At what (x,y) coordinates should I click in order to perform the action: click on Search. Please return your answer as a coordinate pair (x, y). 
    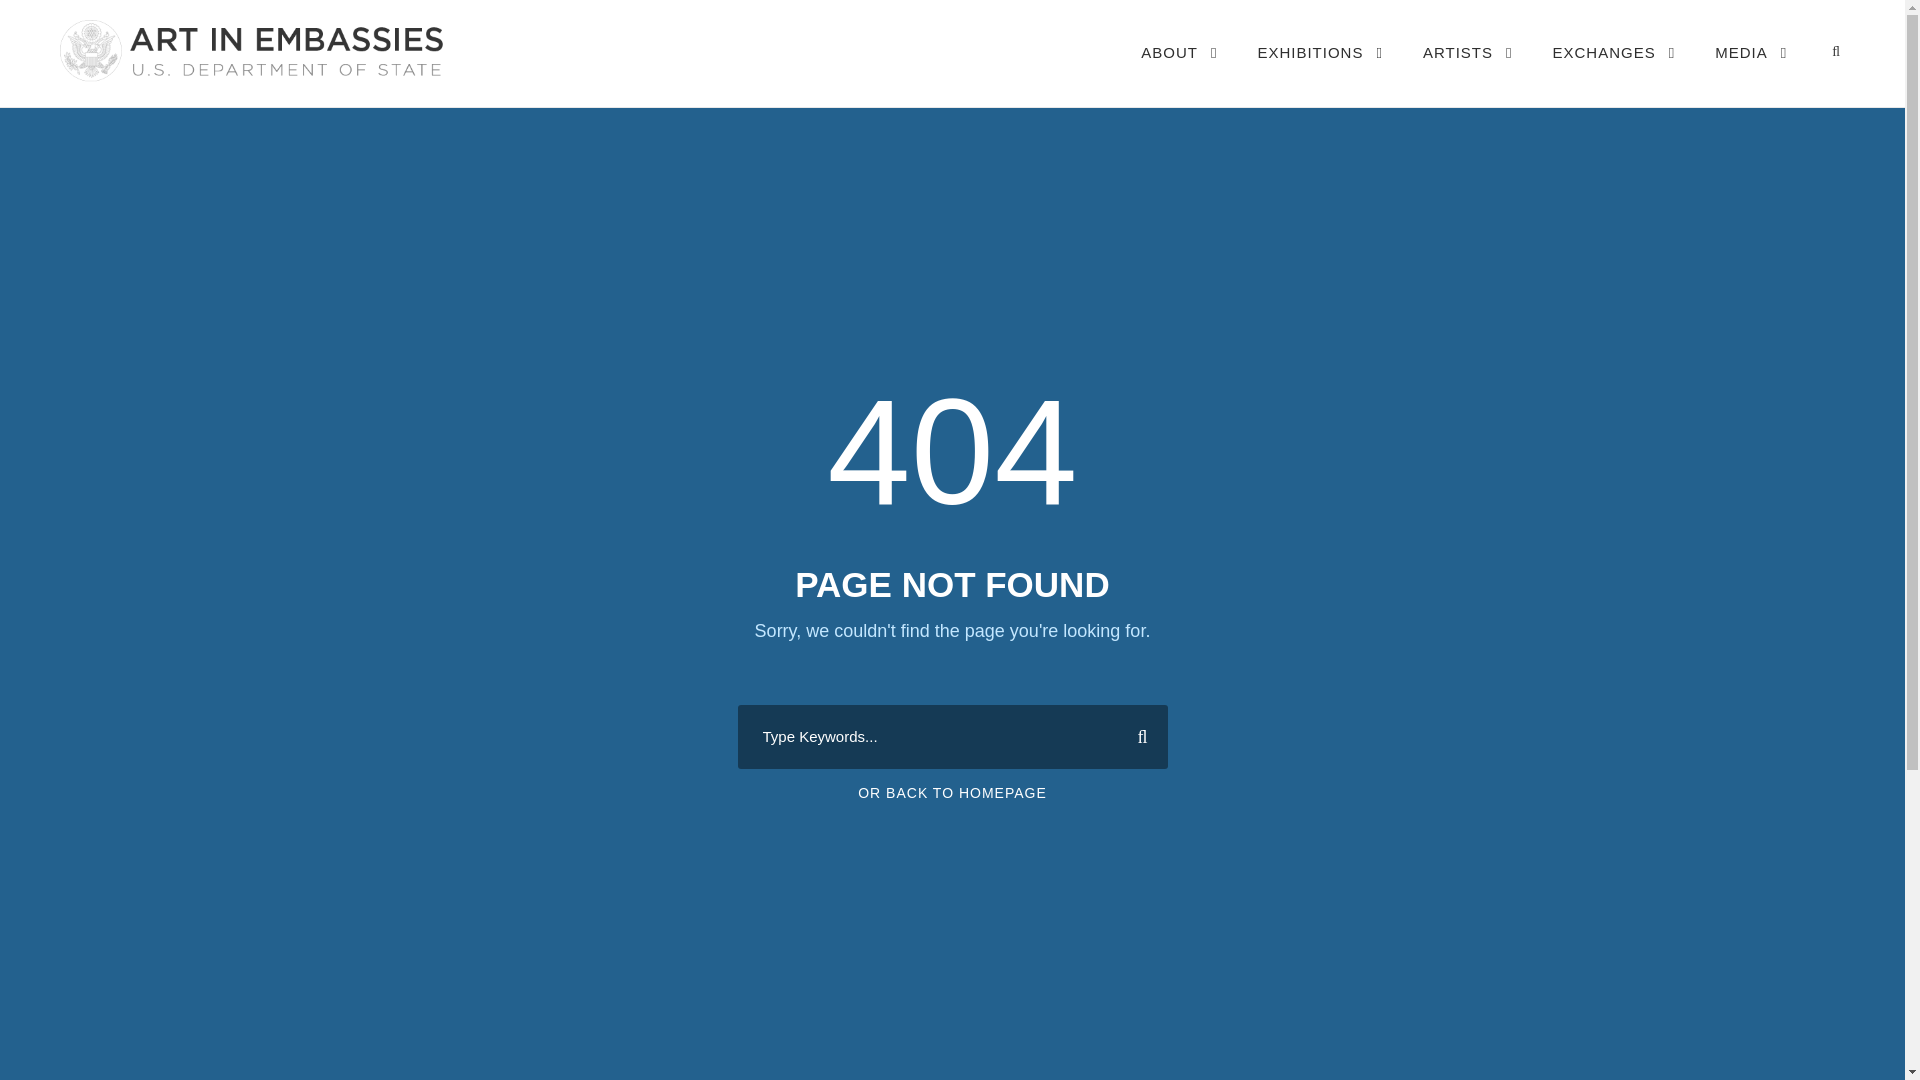
    Looking at the image, I should click on (1134, 736).